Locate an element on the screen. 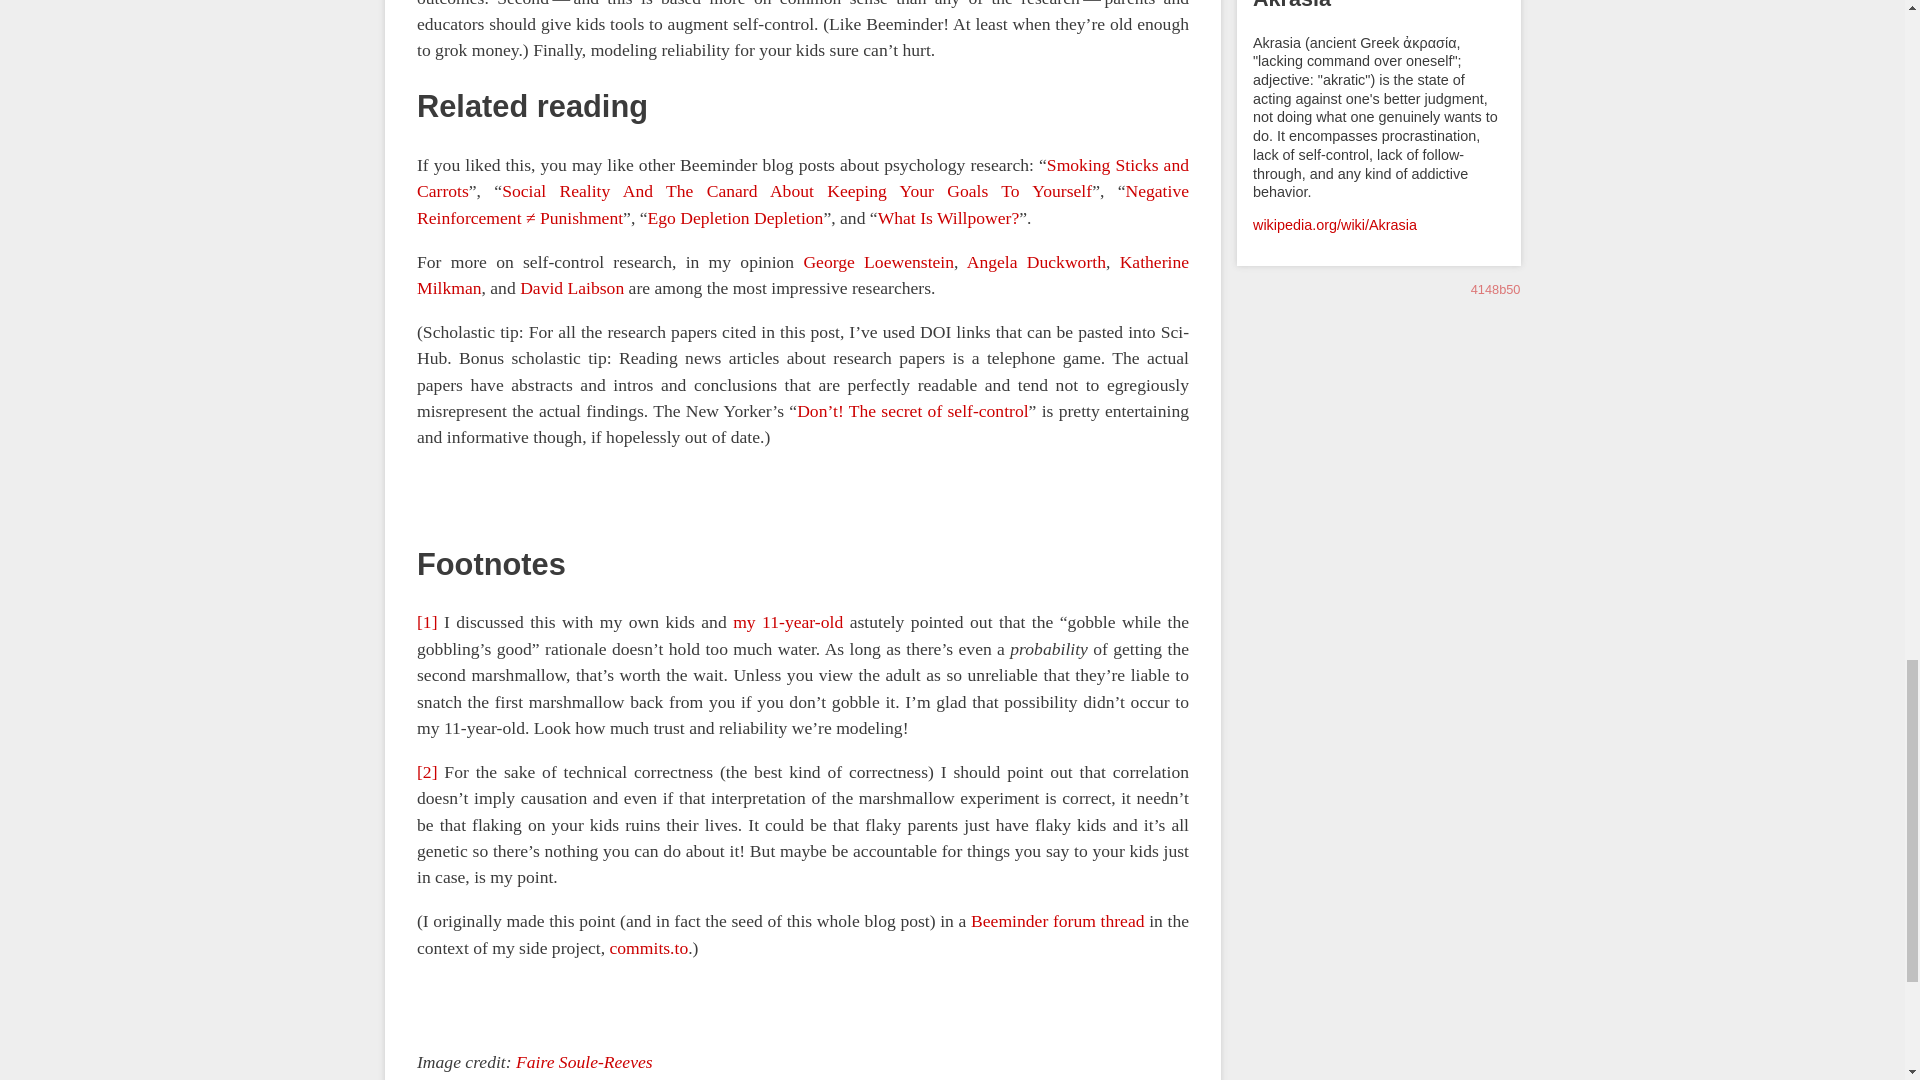 This screenshot has height=1080, width=1920. my 11-year-old is located at coordinates (788, 622).